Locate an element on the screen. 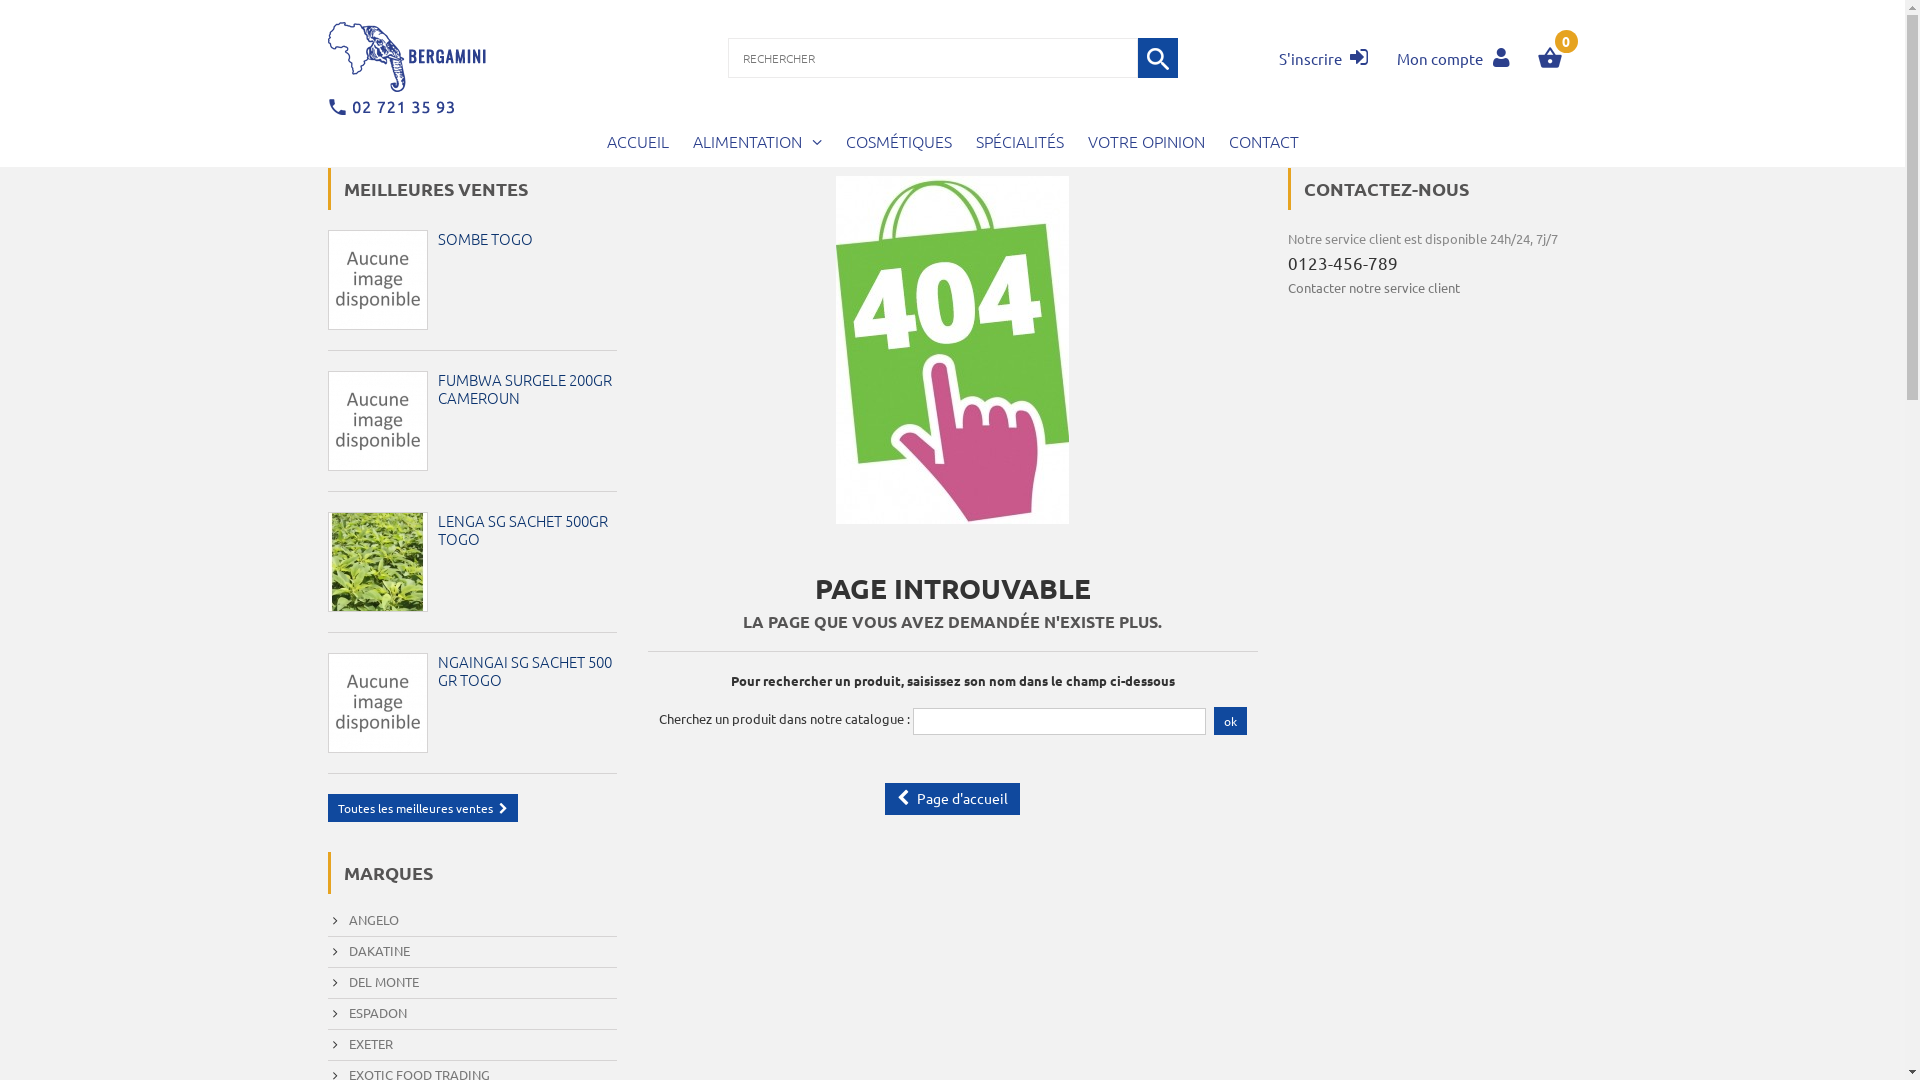 The width and height of the screenshot is (1920, 1080). EXETER is located at coordinates (362, 1044).